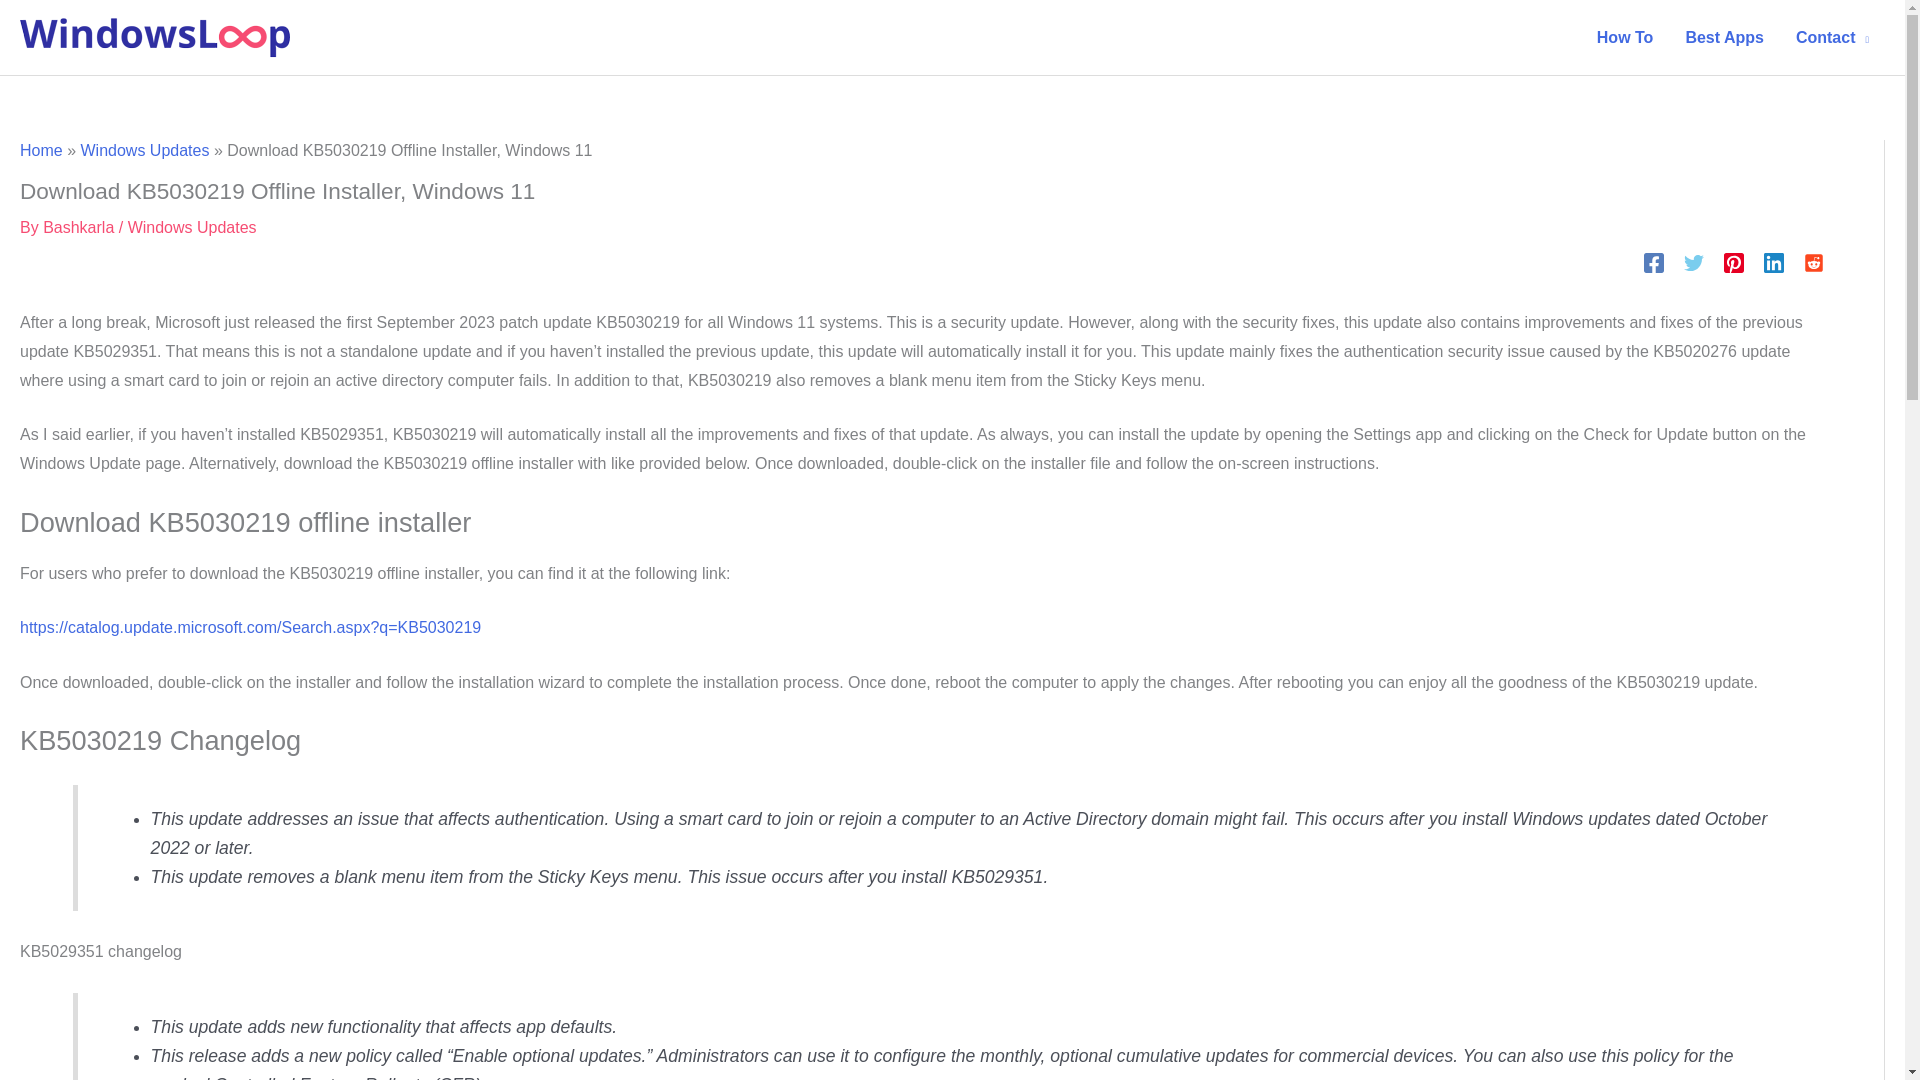 The width and height of the screenshot is (1920, 1080). I want to click on Bashkarla, so click(78, 226).